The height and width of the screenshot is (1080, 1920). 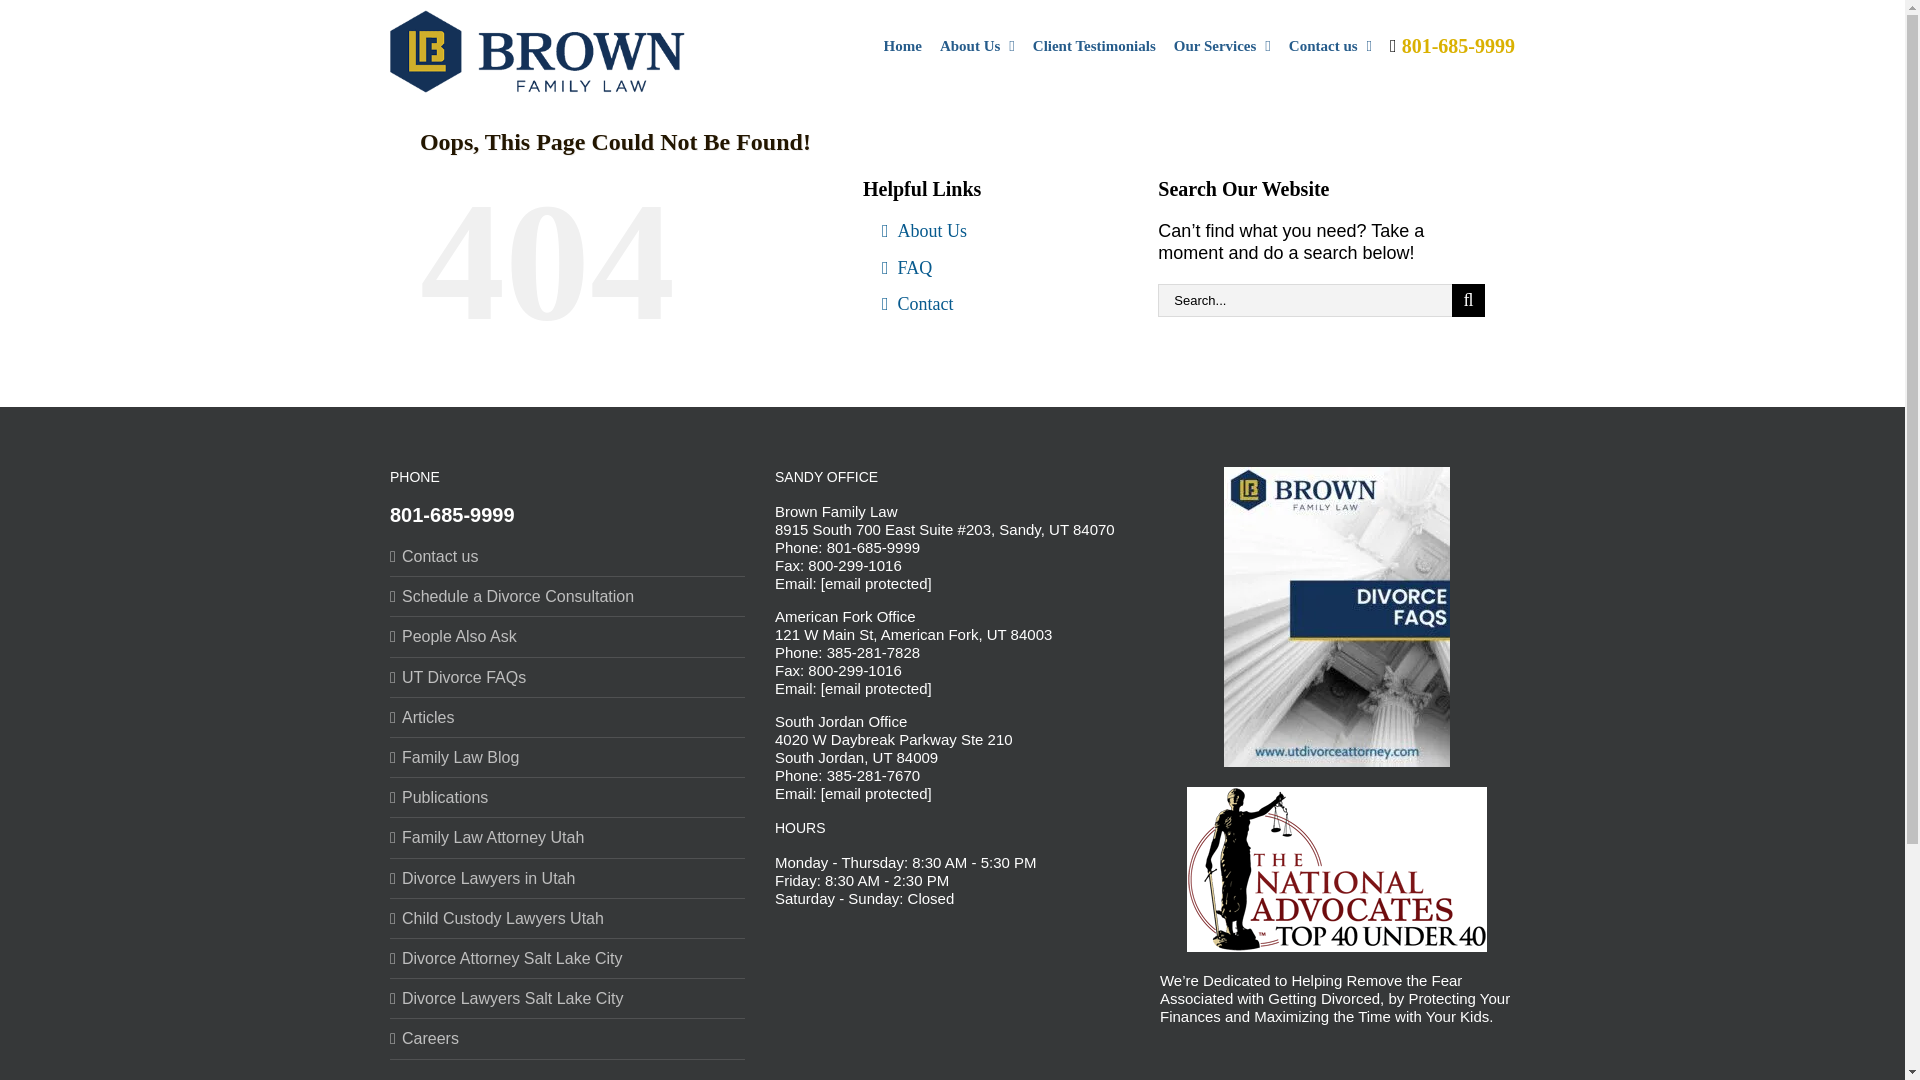 What do you see at coordinates (568, 918) in the screenshot?
I see `Child Custody Lawyers Utah` at bounding box center [568, 918].